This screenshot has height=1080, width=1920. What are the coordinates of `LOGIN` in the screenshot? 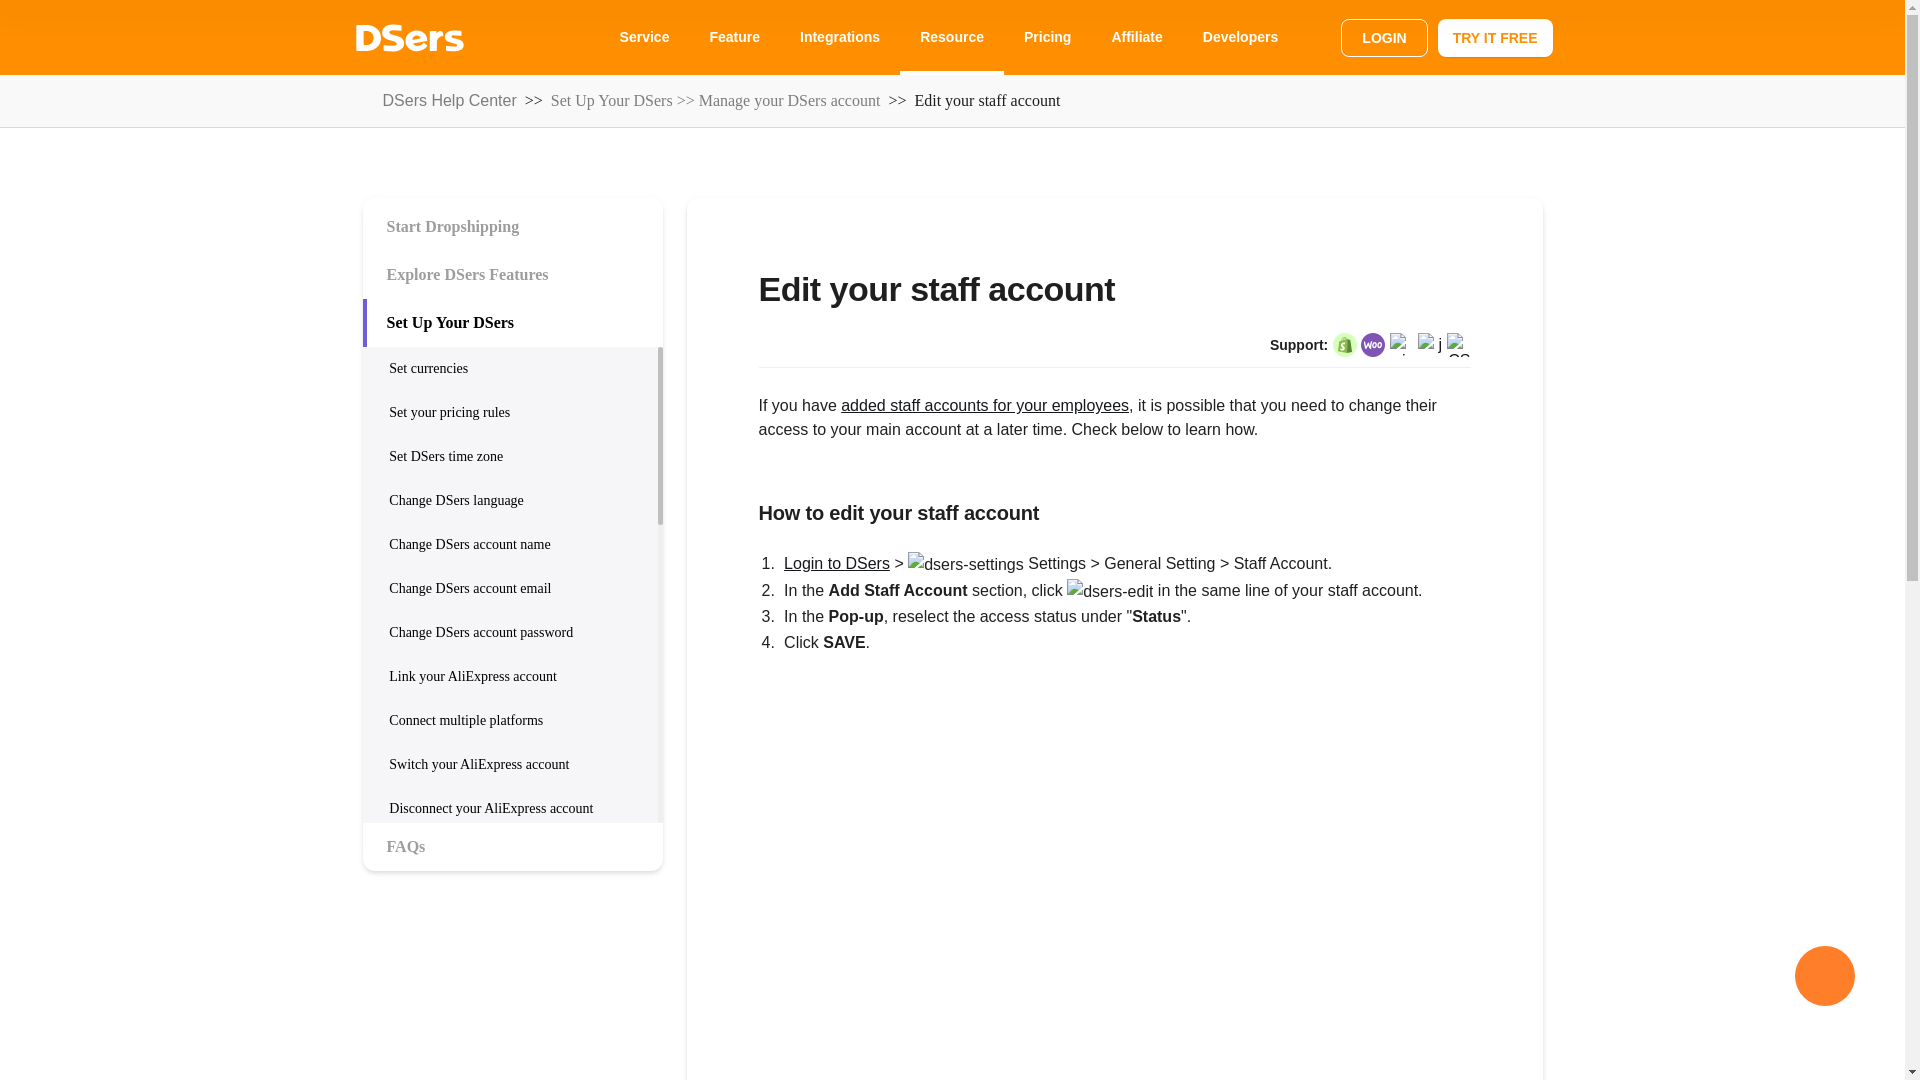 It's located at (1383, 37).